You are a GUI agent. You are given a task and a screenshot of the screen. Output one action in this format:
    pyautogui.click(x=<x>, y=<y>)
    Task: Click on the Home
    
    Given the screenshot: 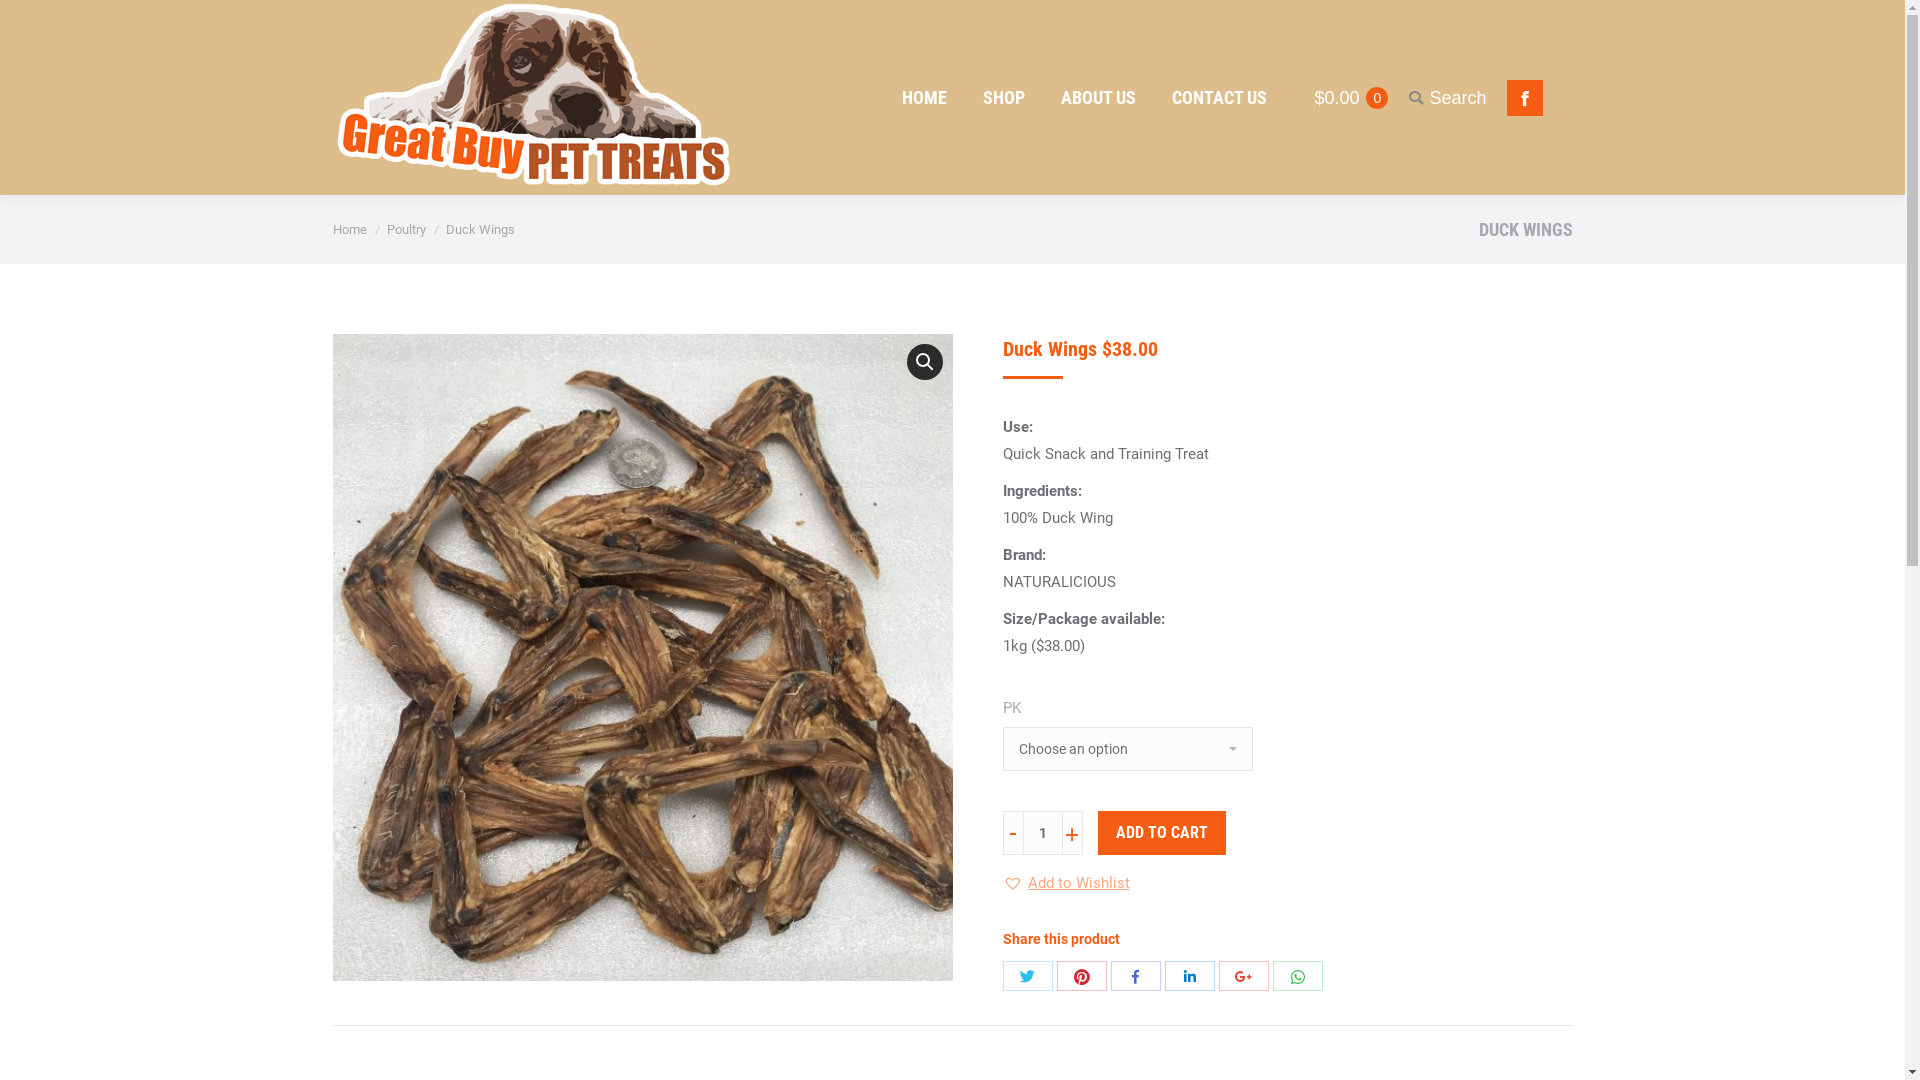 What is the action you would take?
    pyautogui.click(x=349, y=230)
    